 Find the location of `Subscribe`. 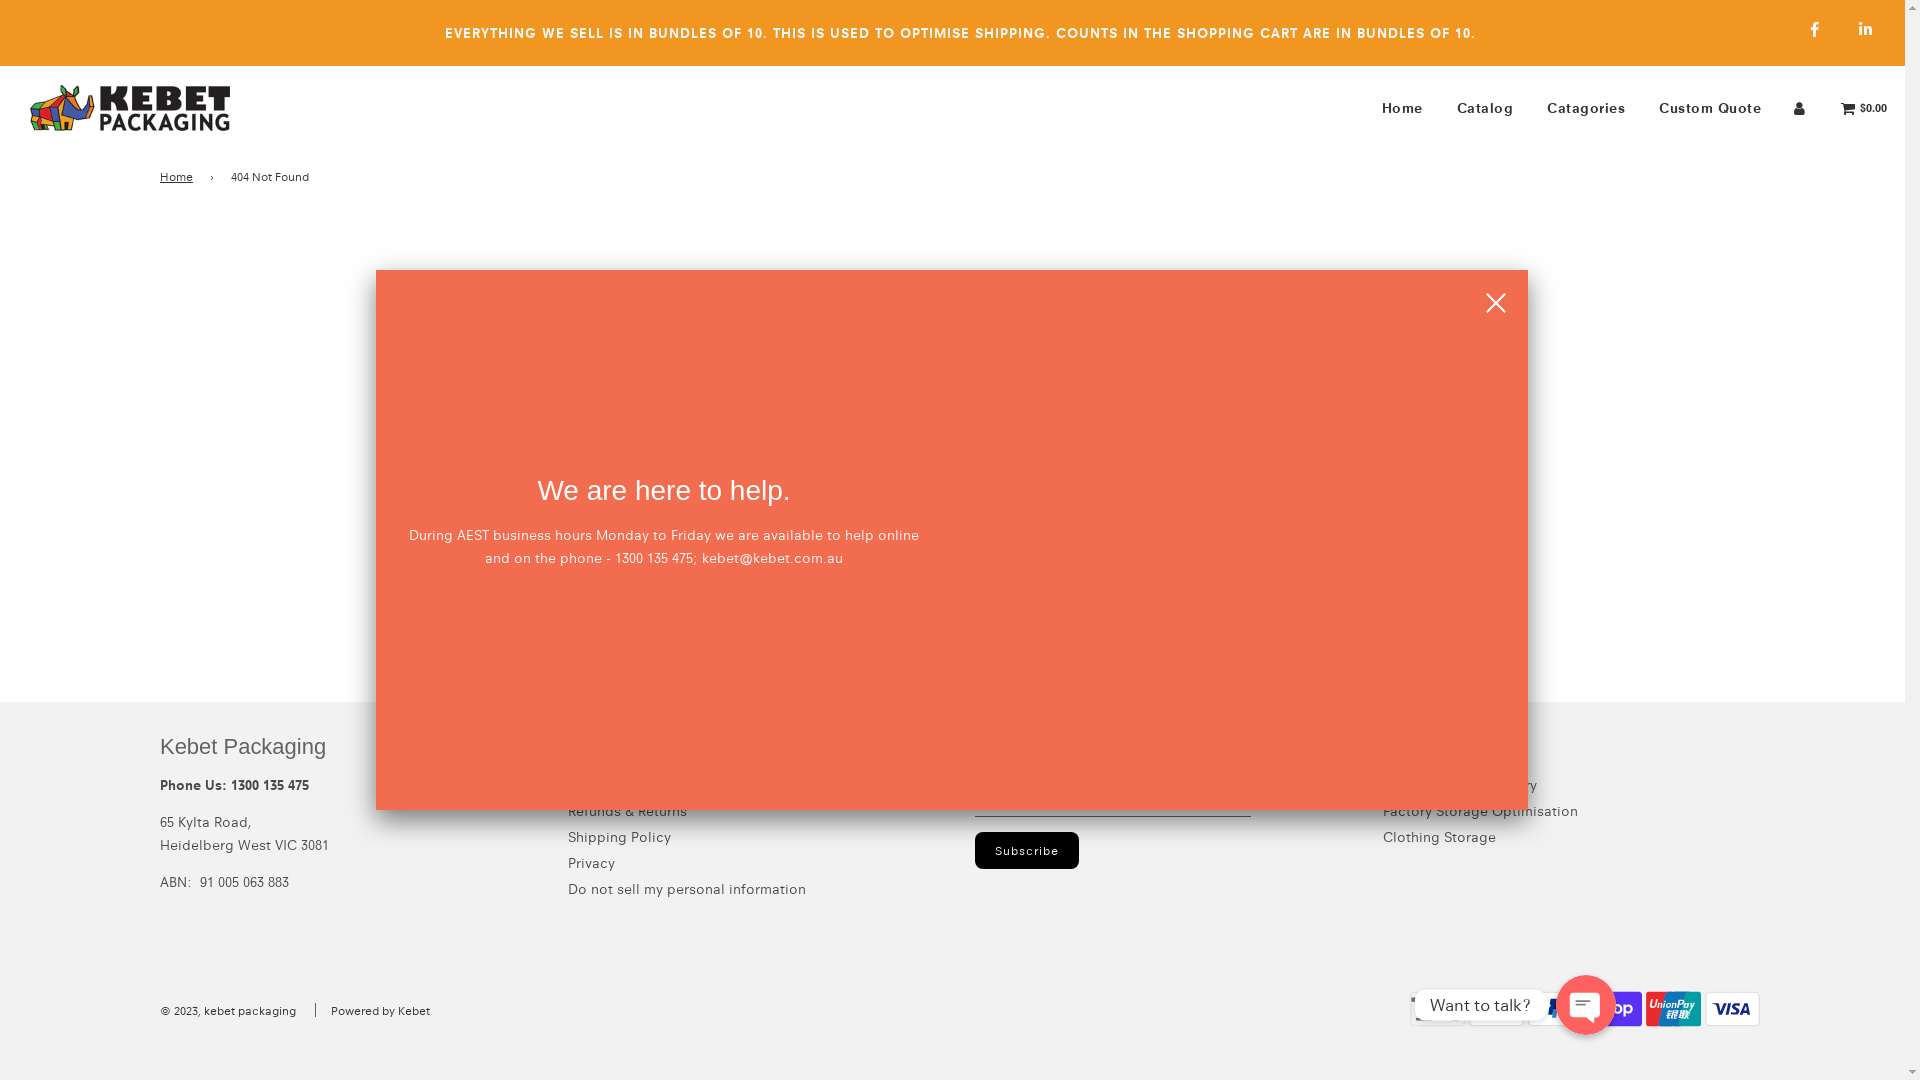

Subscribe is located at coordinates (1027, 850).